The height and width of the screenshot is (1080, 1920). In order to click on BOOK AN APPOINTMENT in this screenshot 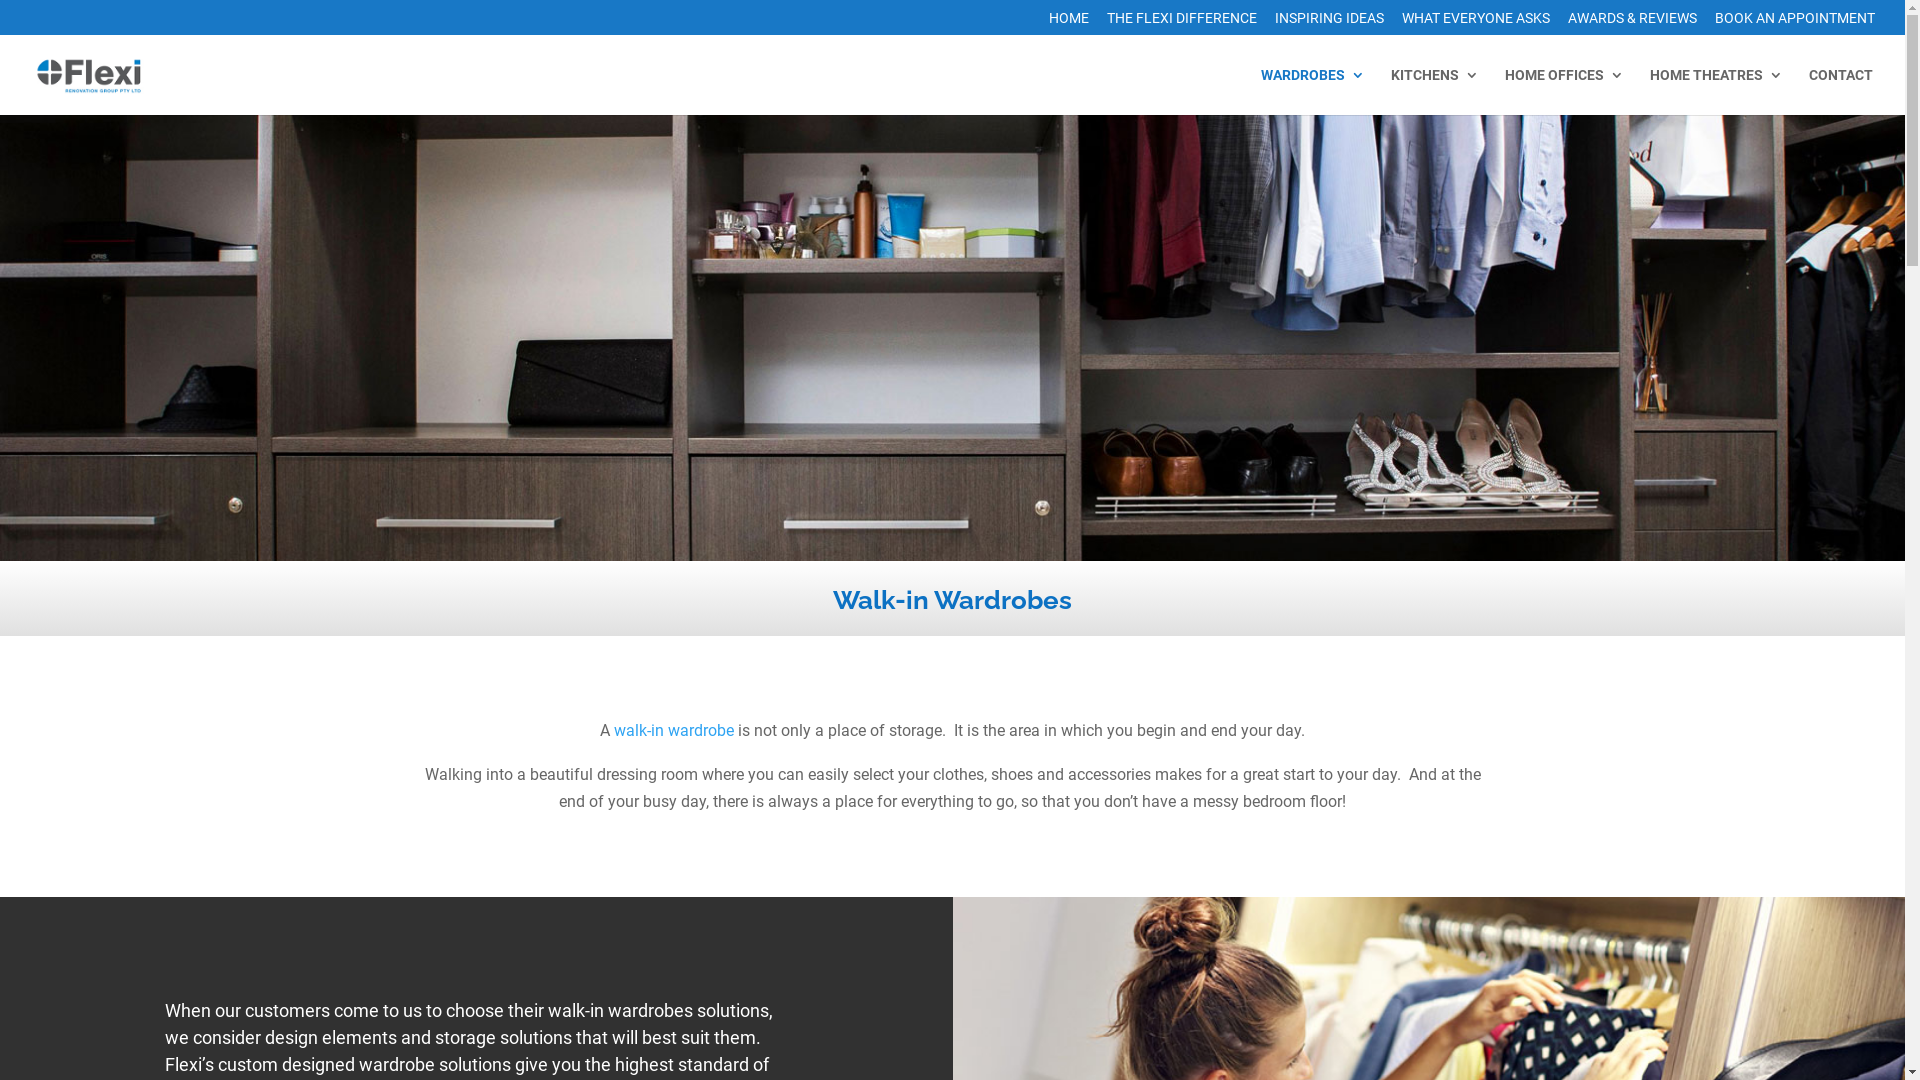, I will do `click(1795, 22)`.